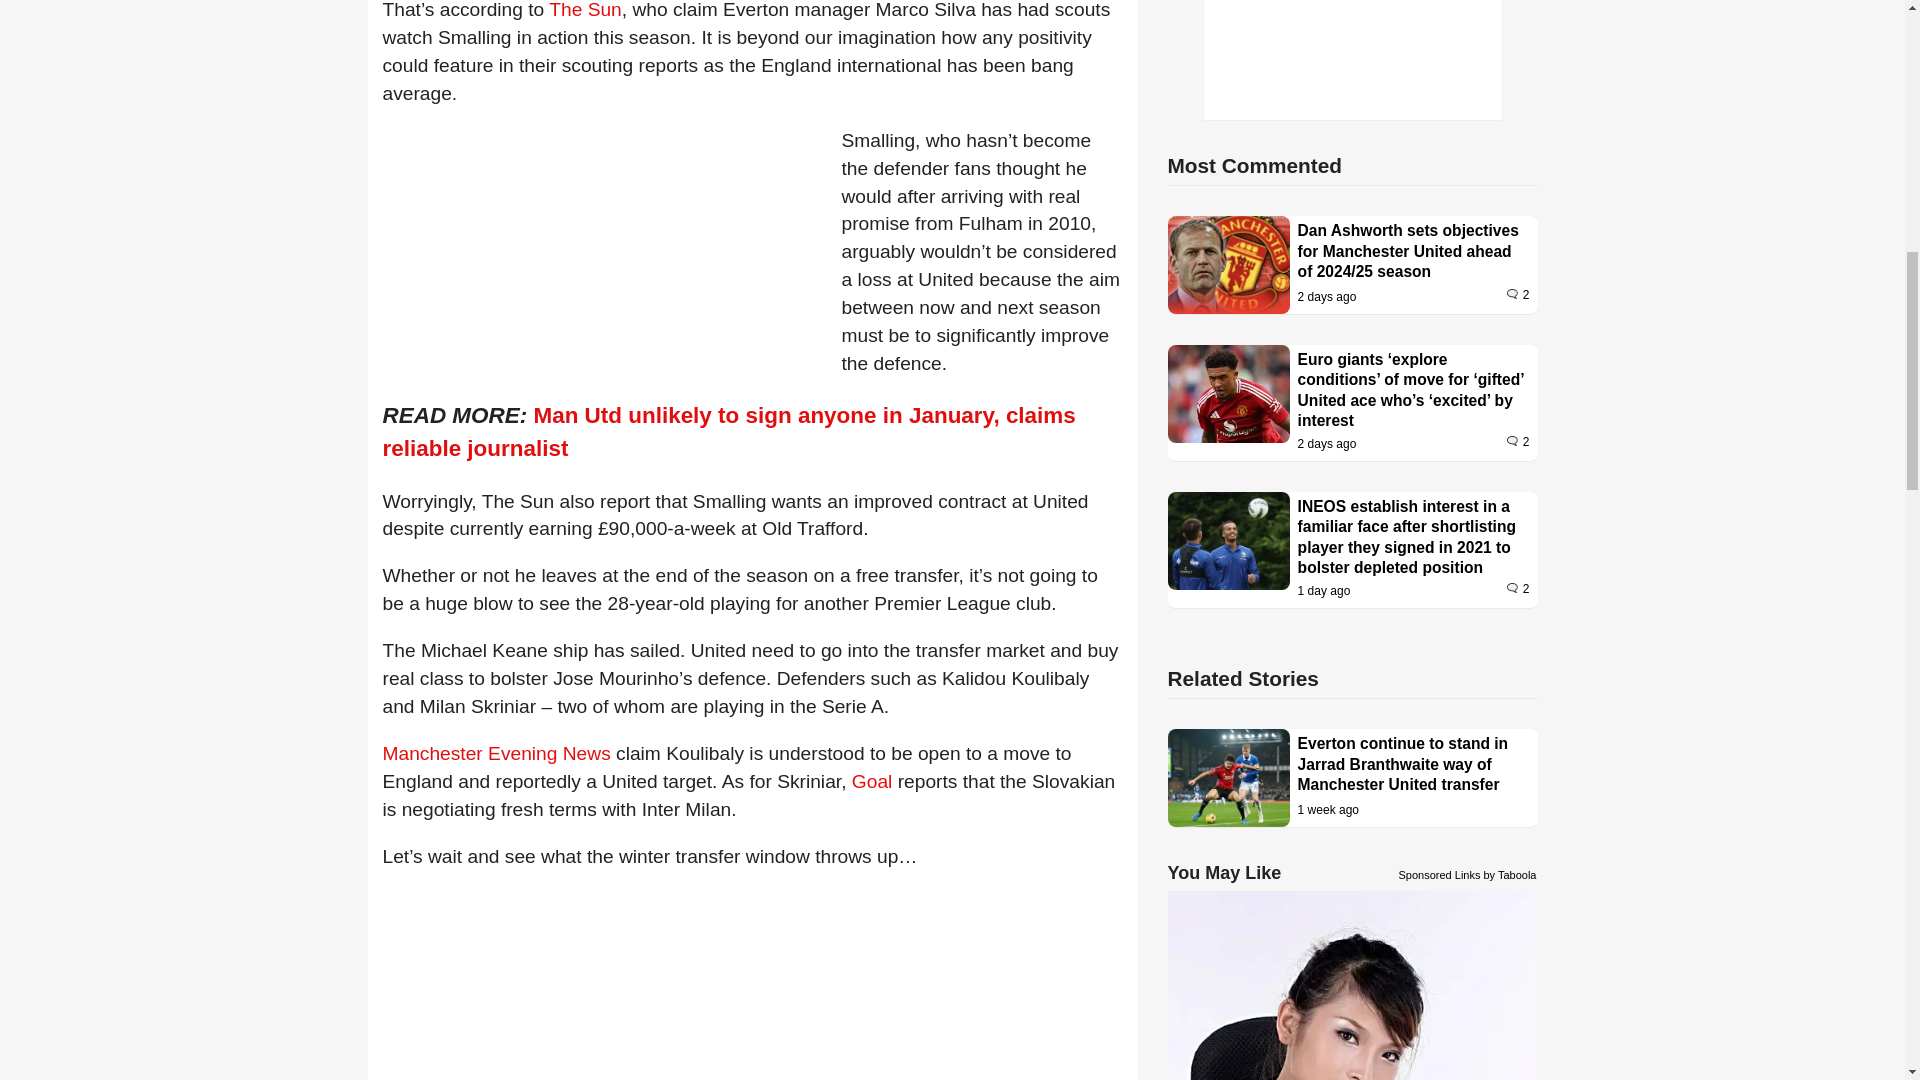 Image resolution: width=1920 pixels, height=1080 pixels. Describe the element at coordinates (586, 10) in the screenshot. I see `The Sun` at that location.